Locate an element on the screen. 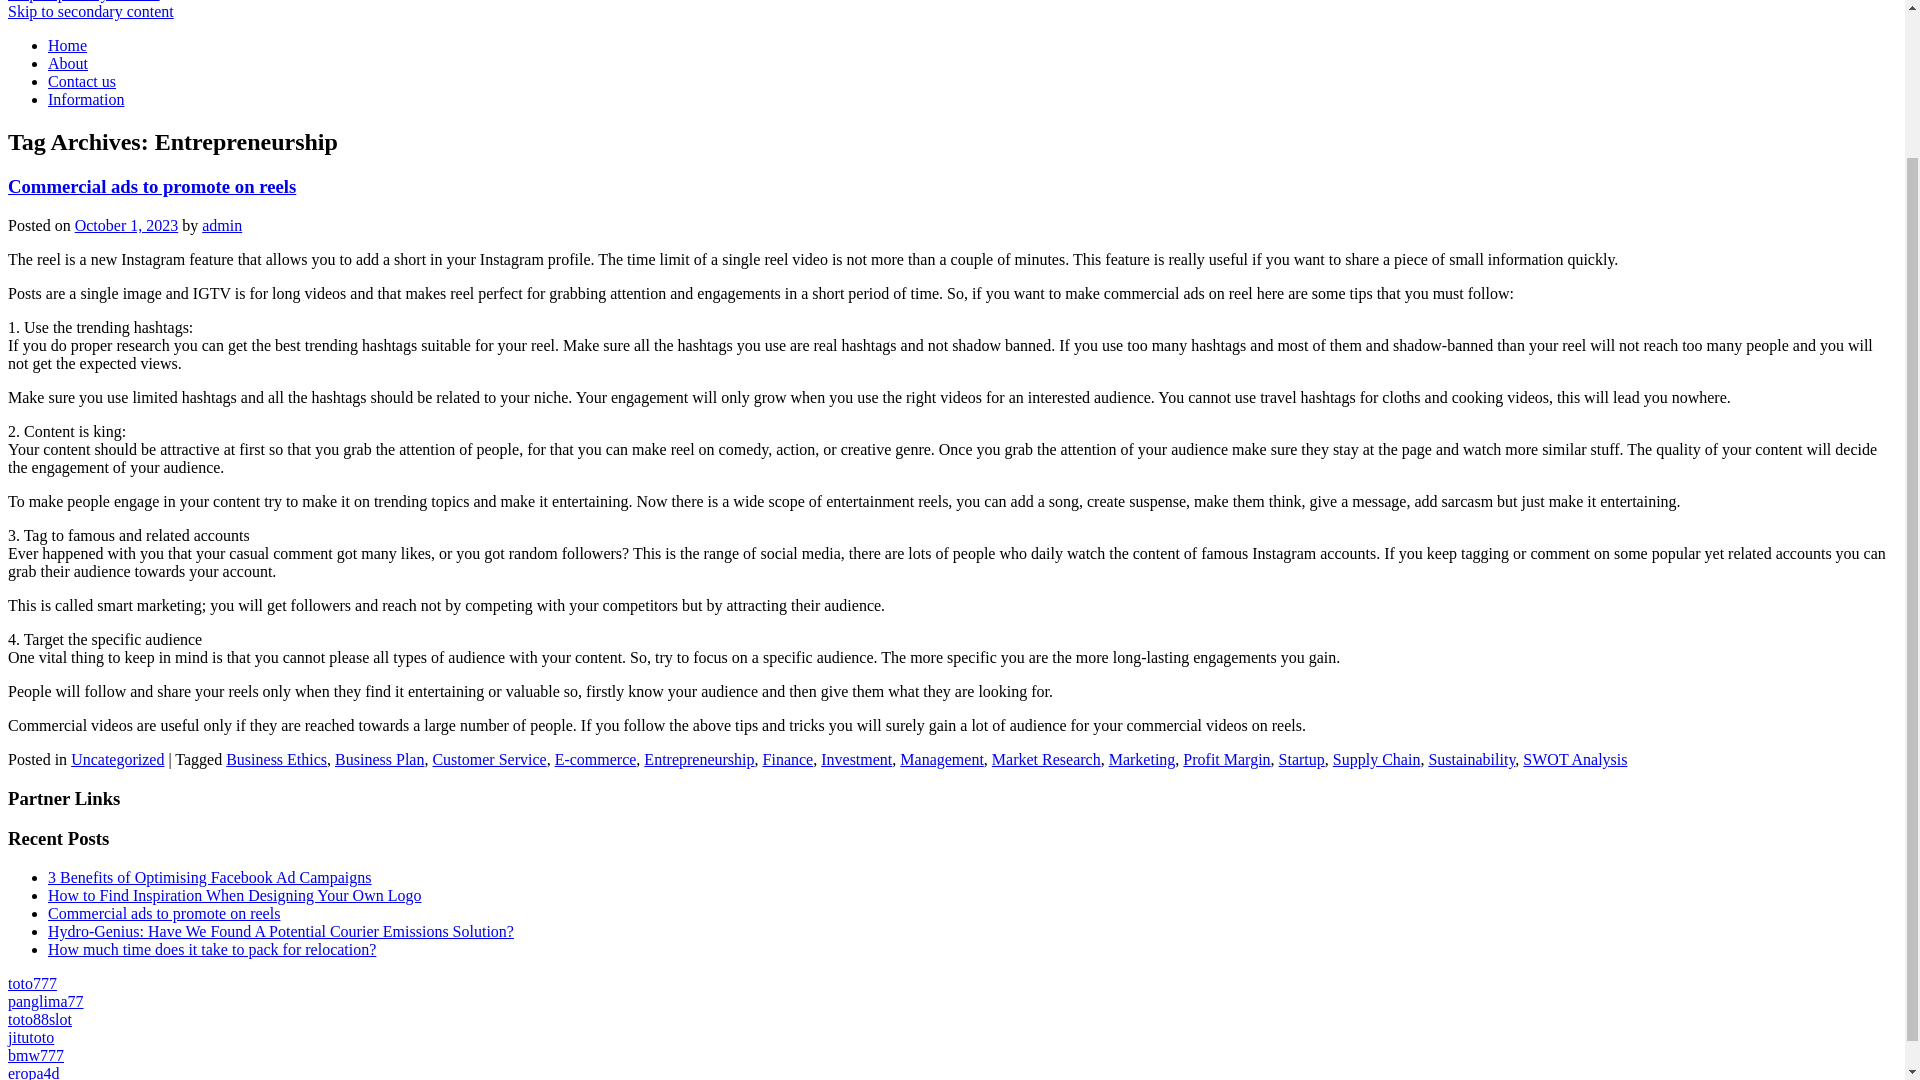 This screenshot has width=1920, height=1080. 3 Benefits of Optimising Facebook Ad Campaigns is located at coordinates (210, 877).